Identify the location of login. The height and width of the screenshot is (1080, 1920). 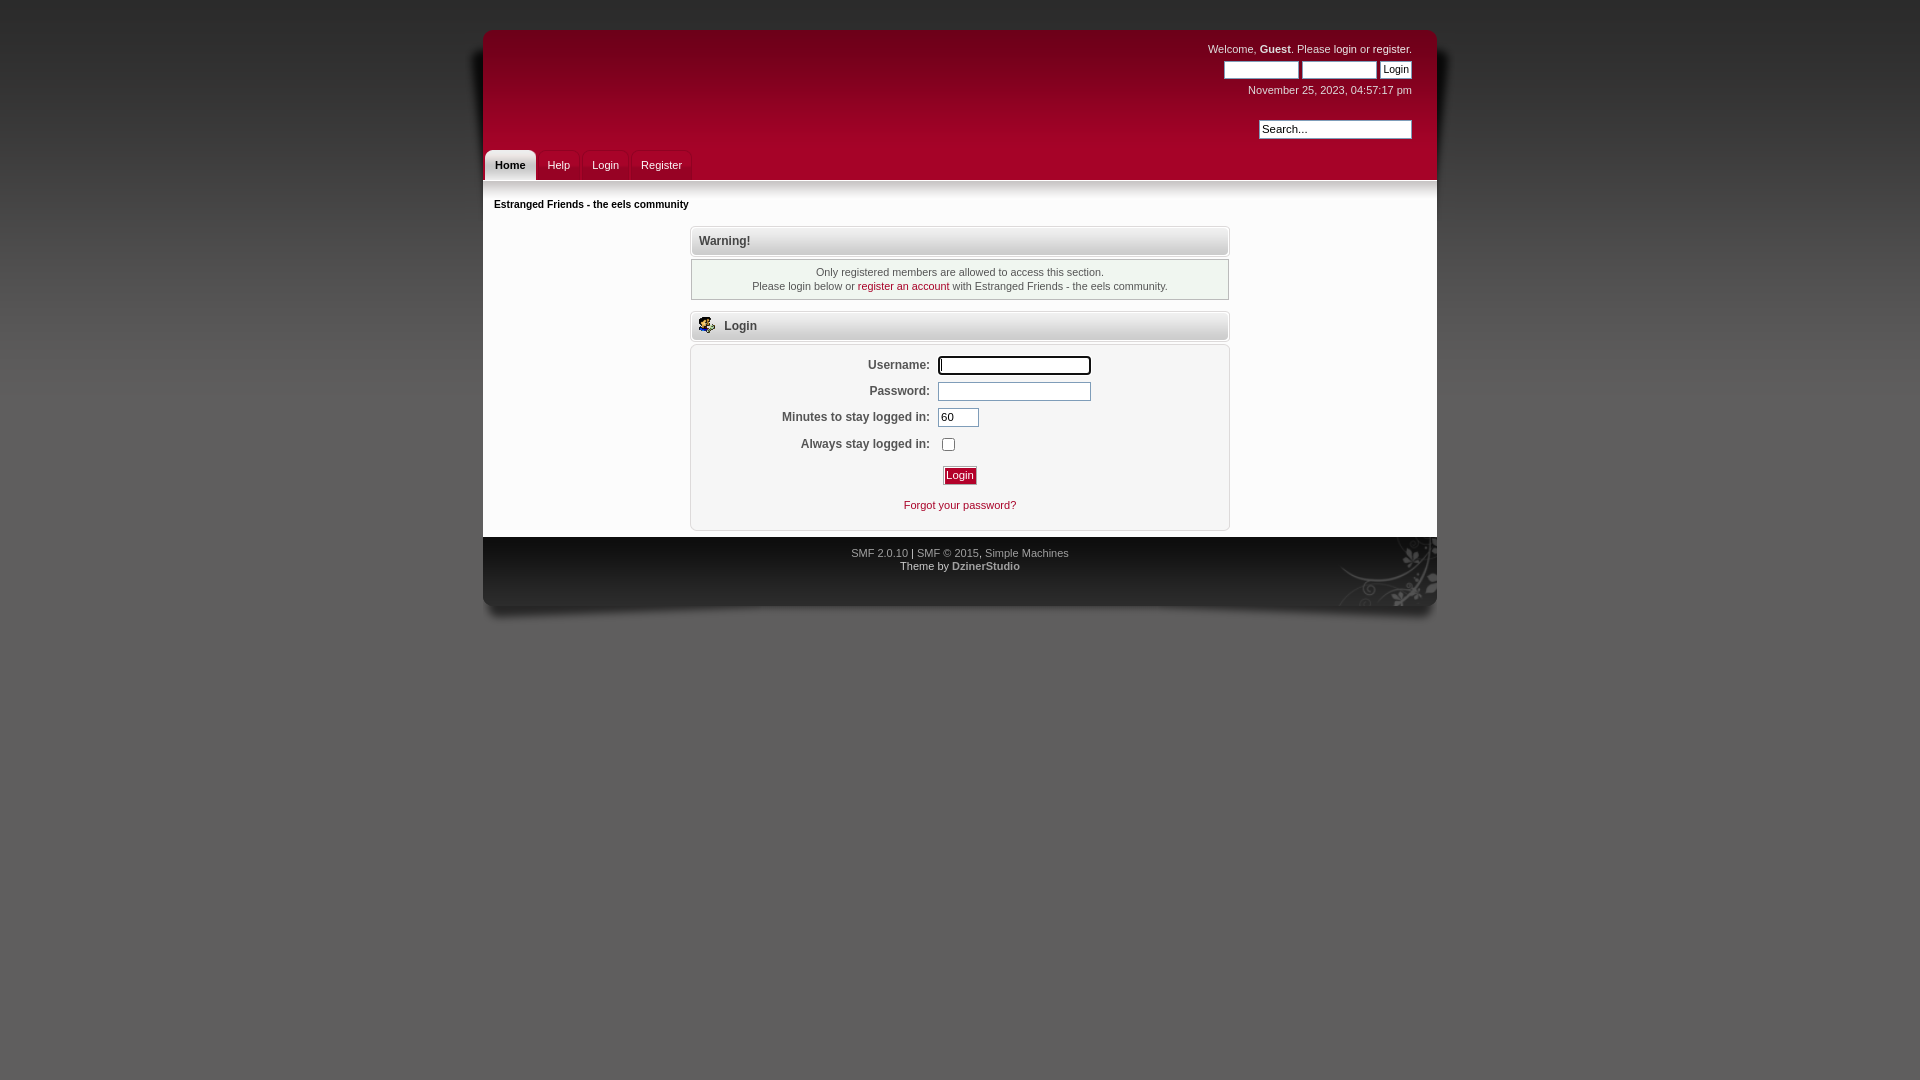
(1346, 49).